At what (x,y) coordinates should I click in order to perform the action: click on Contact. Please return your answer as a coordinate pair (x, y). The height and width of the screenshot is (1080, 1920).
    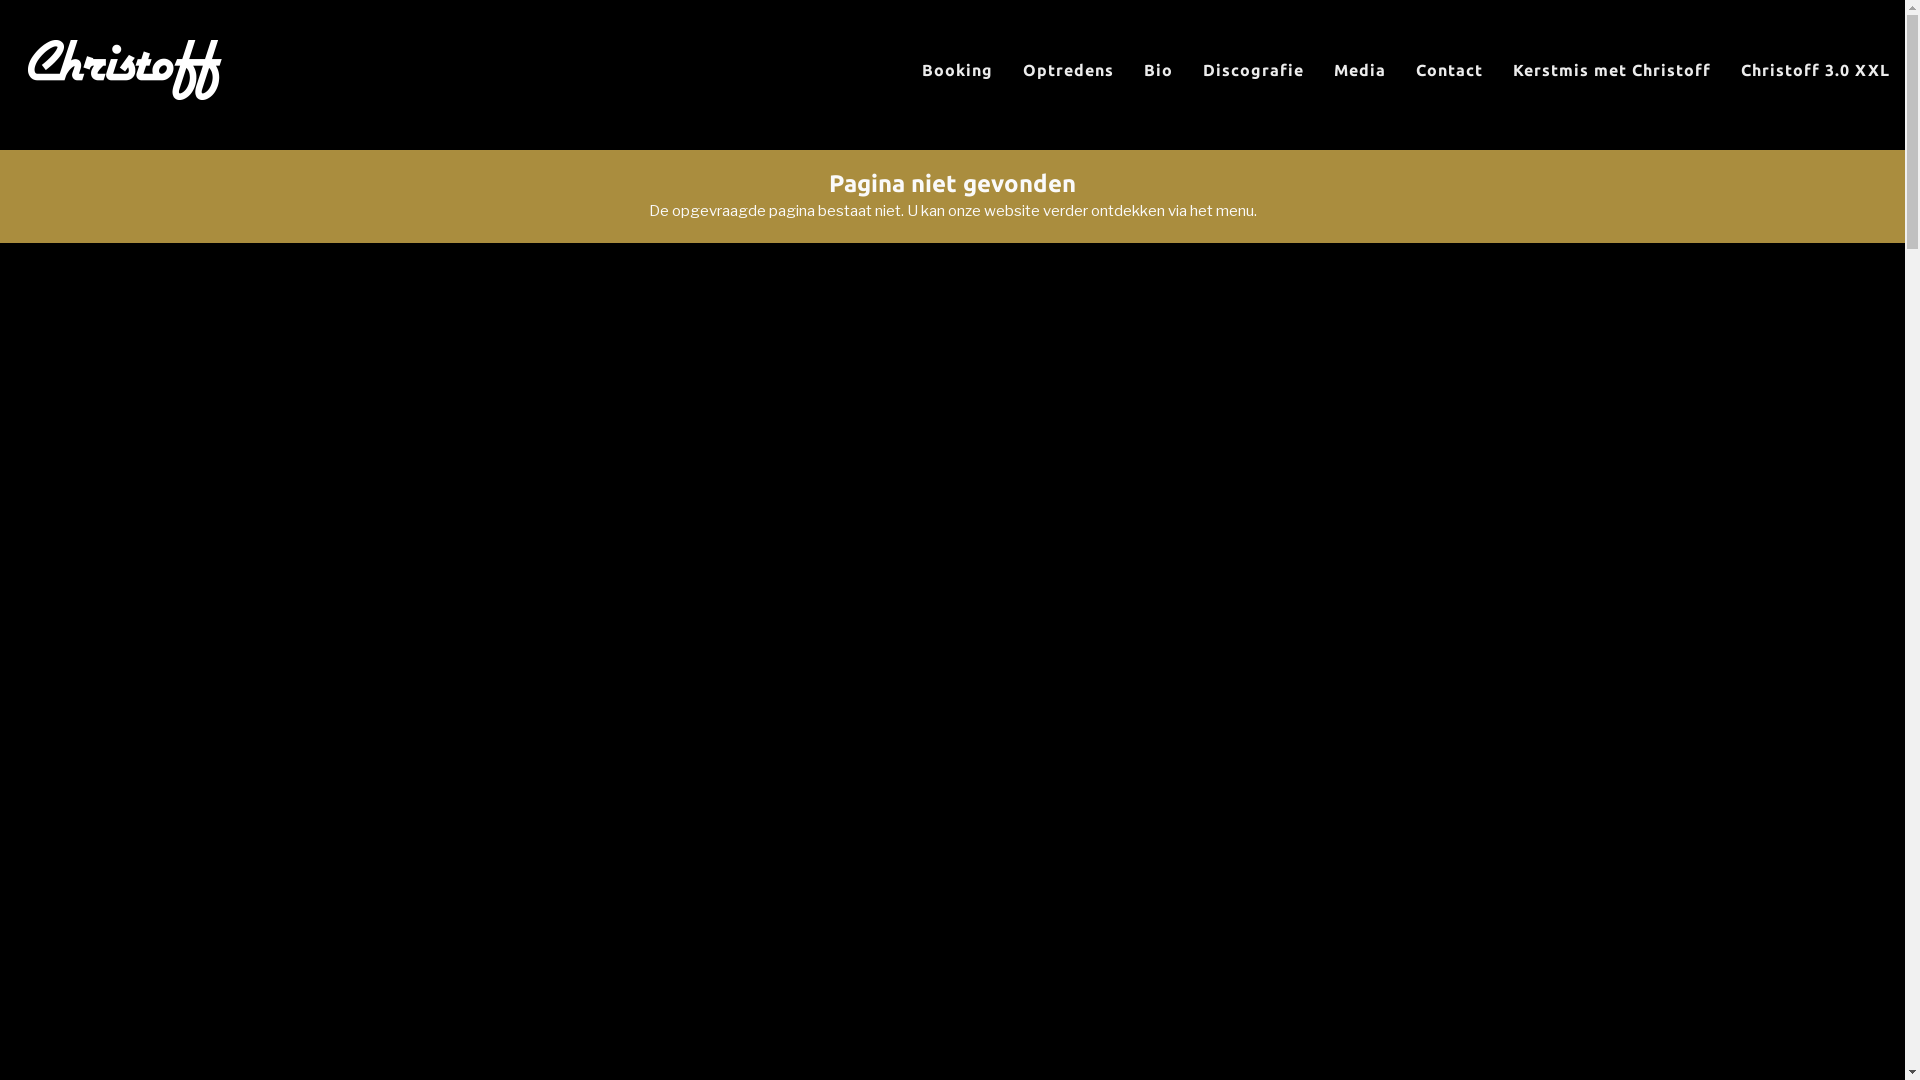
    Looking at the image, I should click on (1450, 70).